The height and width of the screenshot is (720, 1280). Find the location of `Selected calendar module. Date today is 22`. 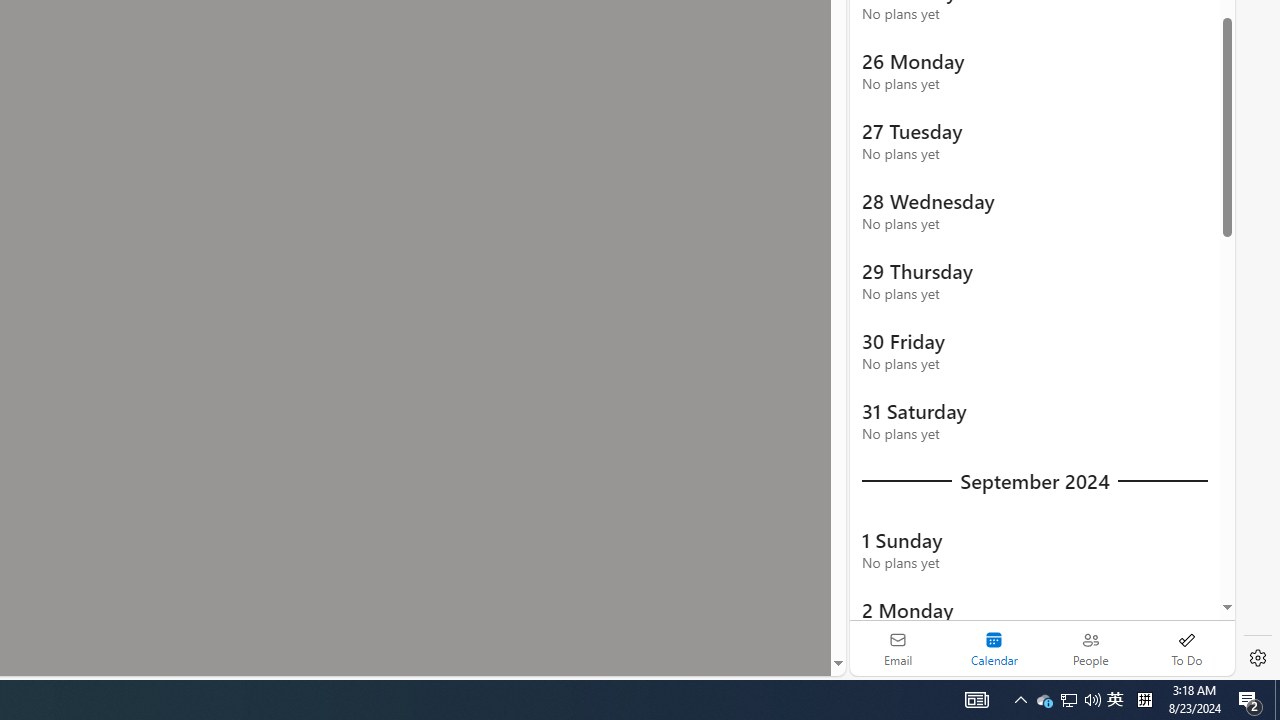

Selected calendar module. Date today is 22 is located at coordinates (994, 648).